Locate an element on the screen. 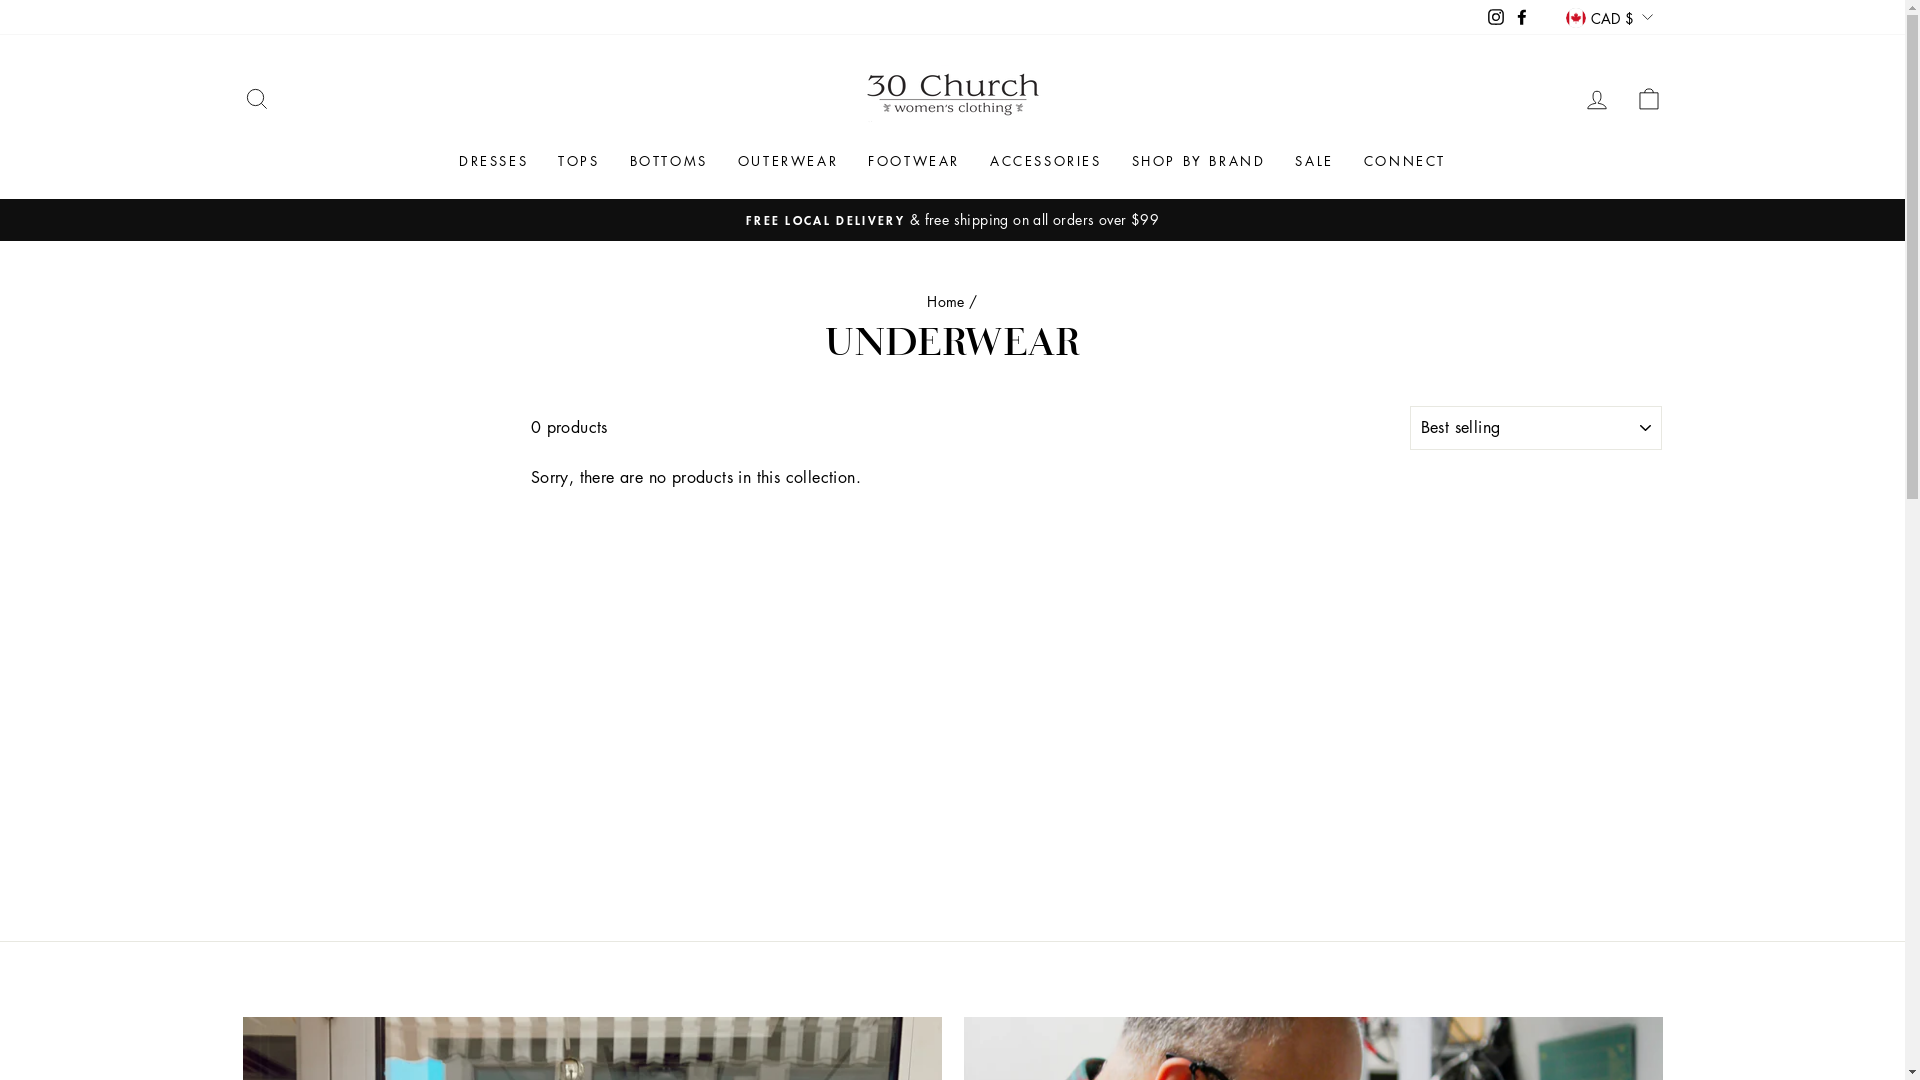 The image size is (1920, 1080). OUTERWEAR is located at coordinates (788, 162).